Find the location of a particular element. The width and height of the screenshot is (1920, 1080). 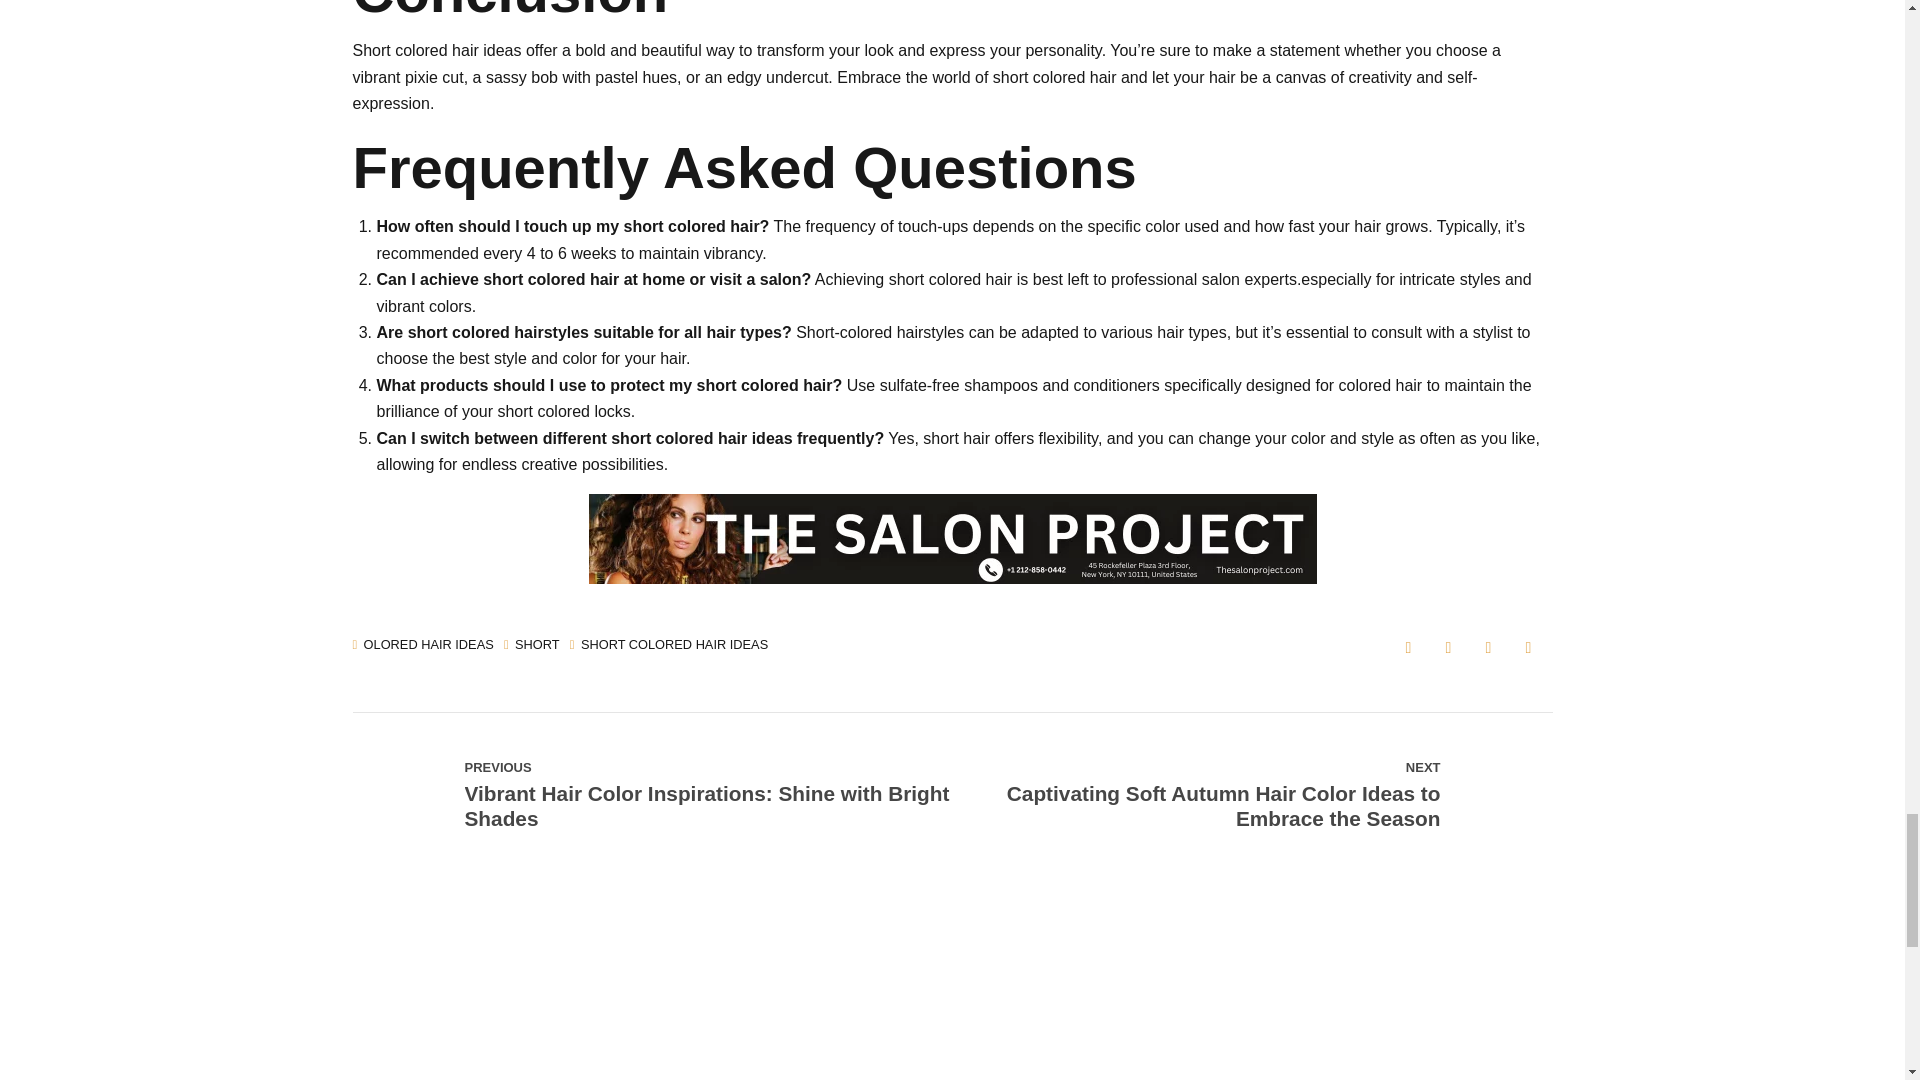

Share on Facebook is located at coordinates (1408, 648).